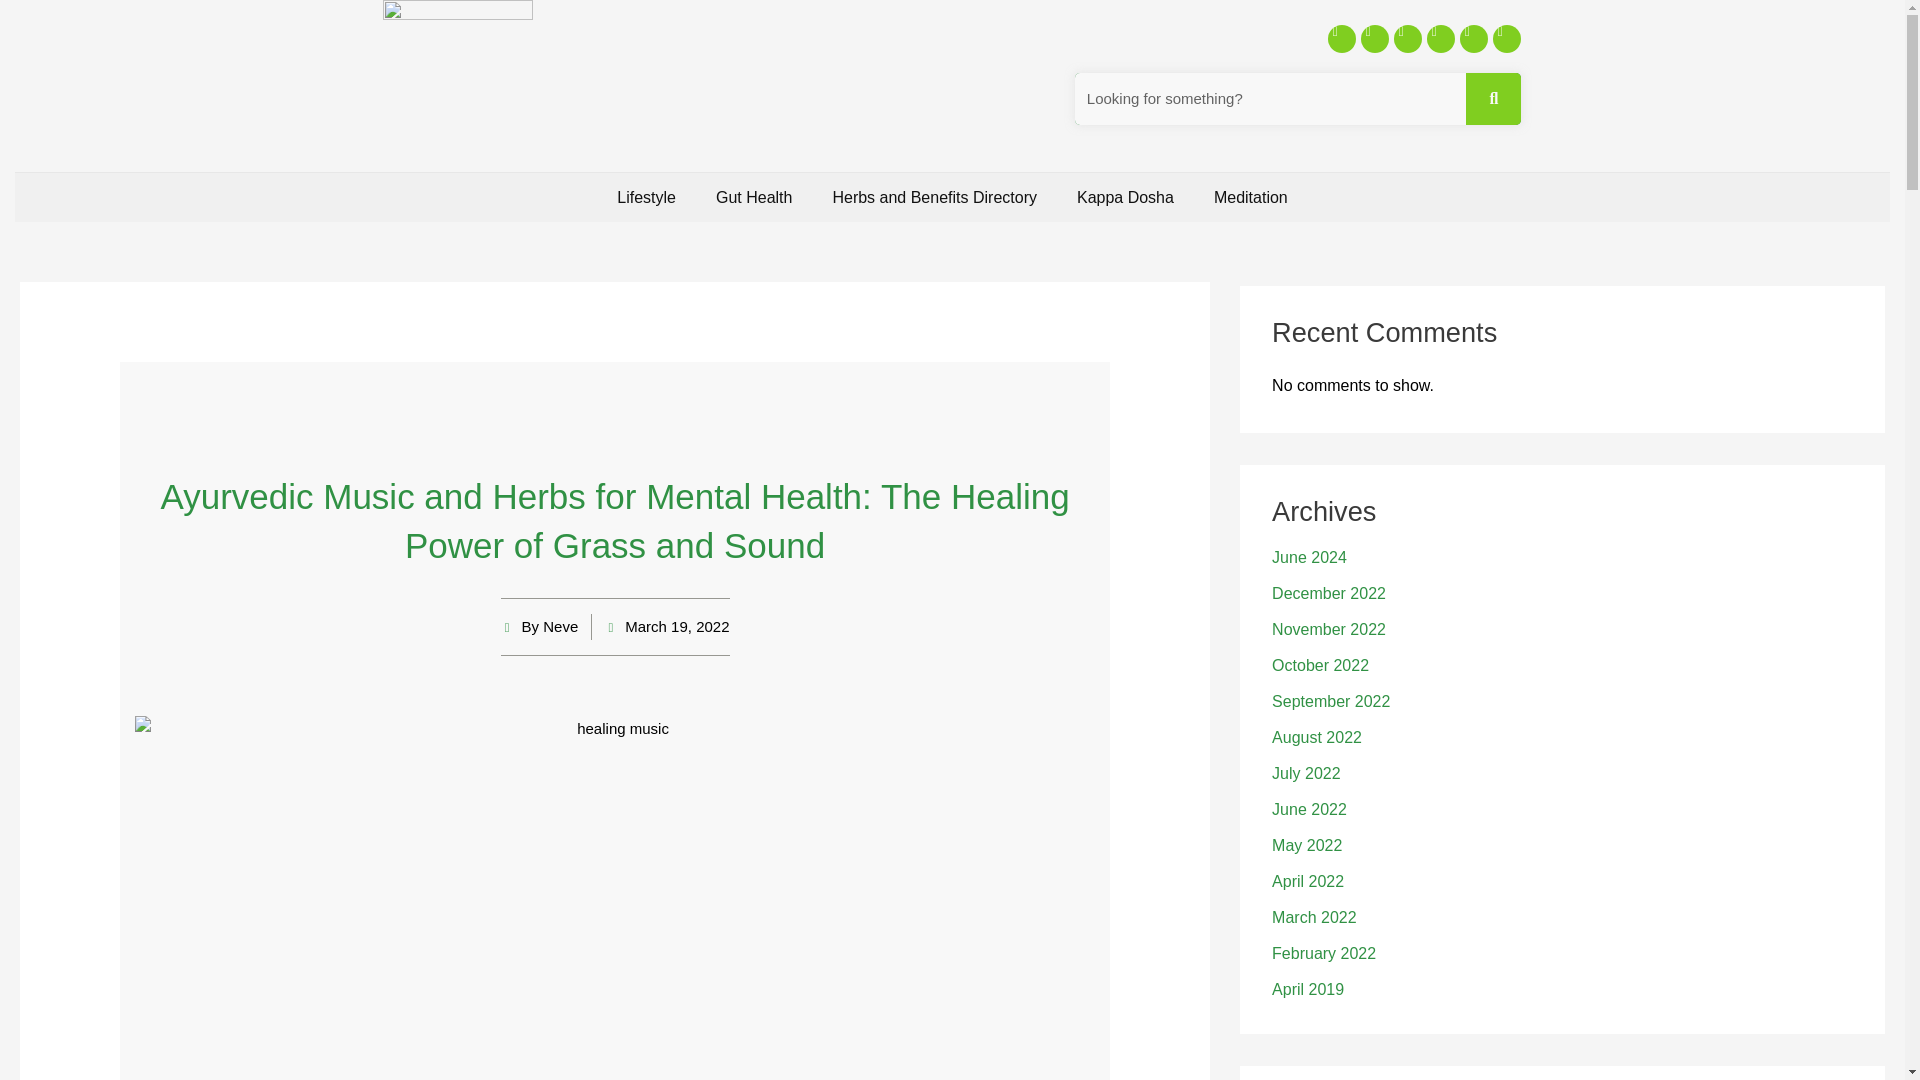 This screenshot has height=1080, width=1920. I want to click on Pinterest, so click(1474, 38).